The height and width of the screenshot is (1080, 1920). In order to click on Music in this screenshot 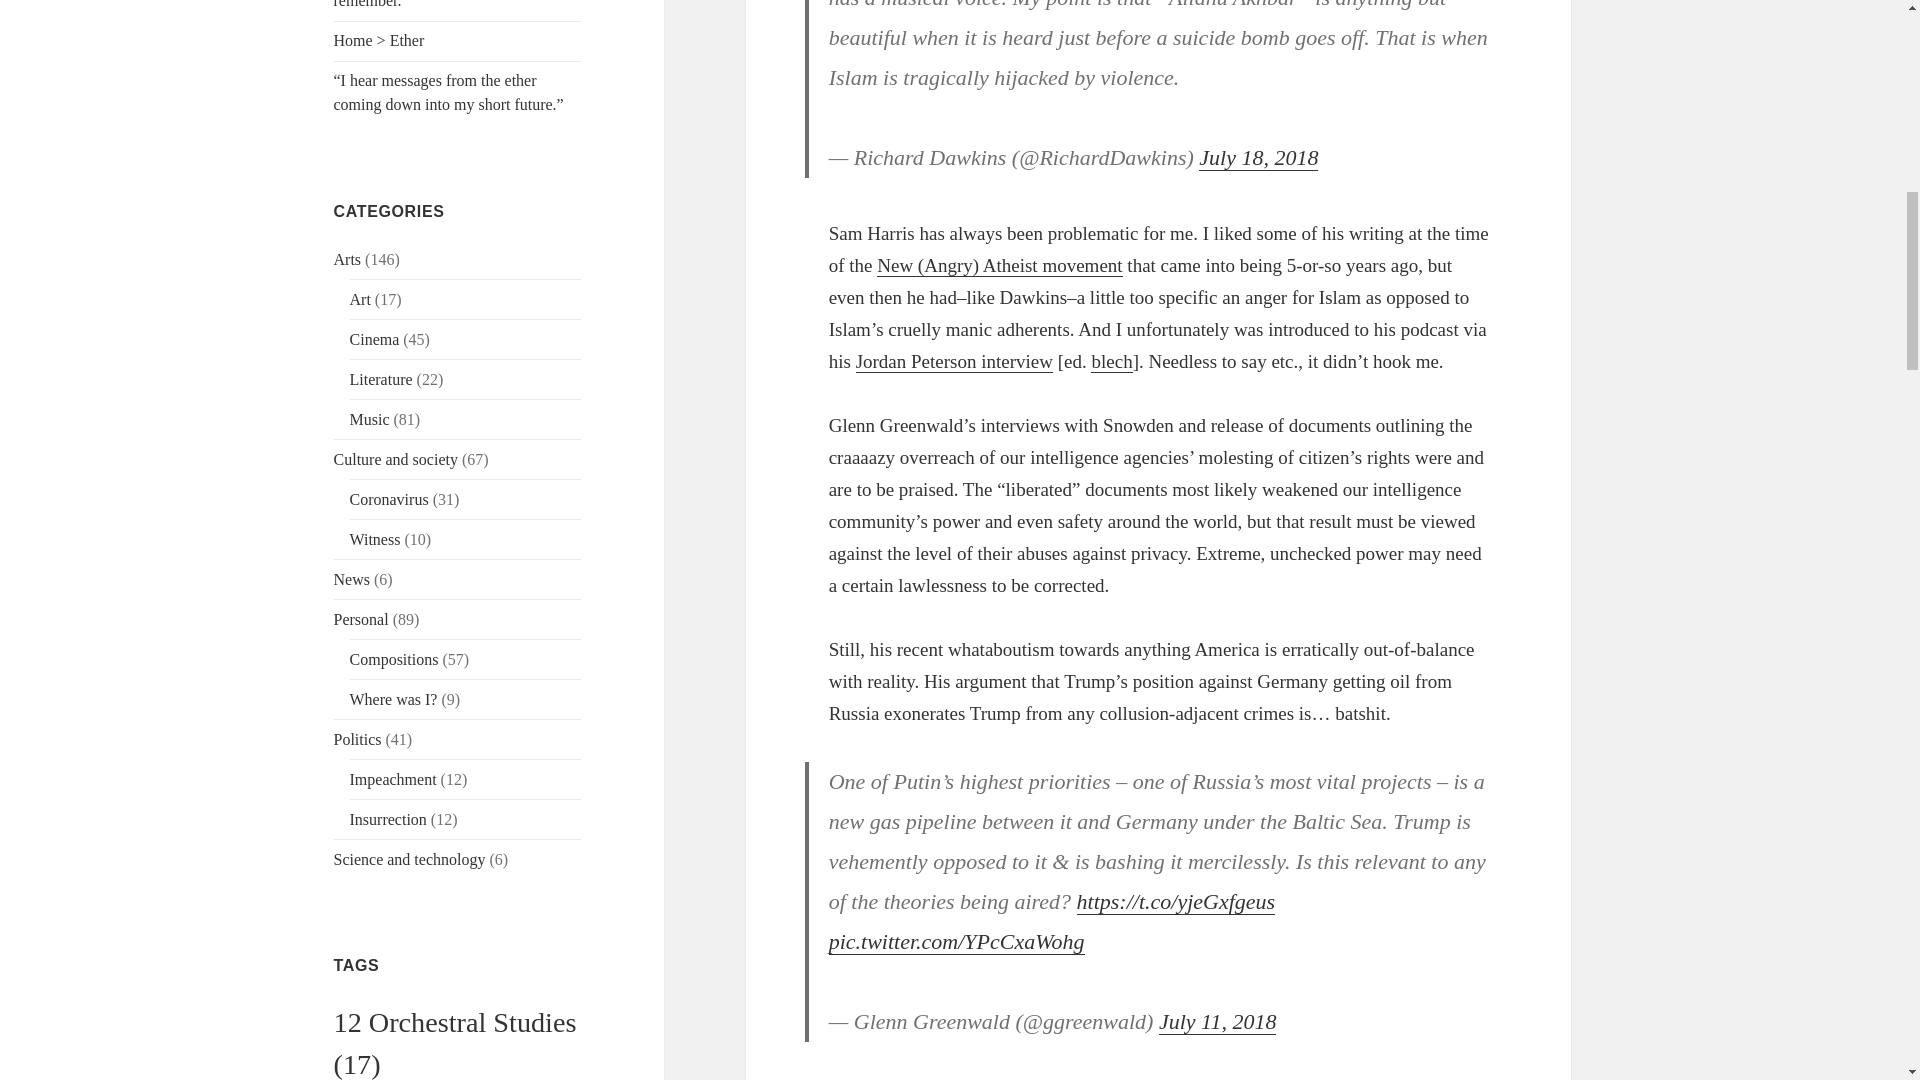, I will do `click(369, 419)`.